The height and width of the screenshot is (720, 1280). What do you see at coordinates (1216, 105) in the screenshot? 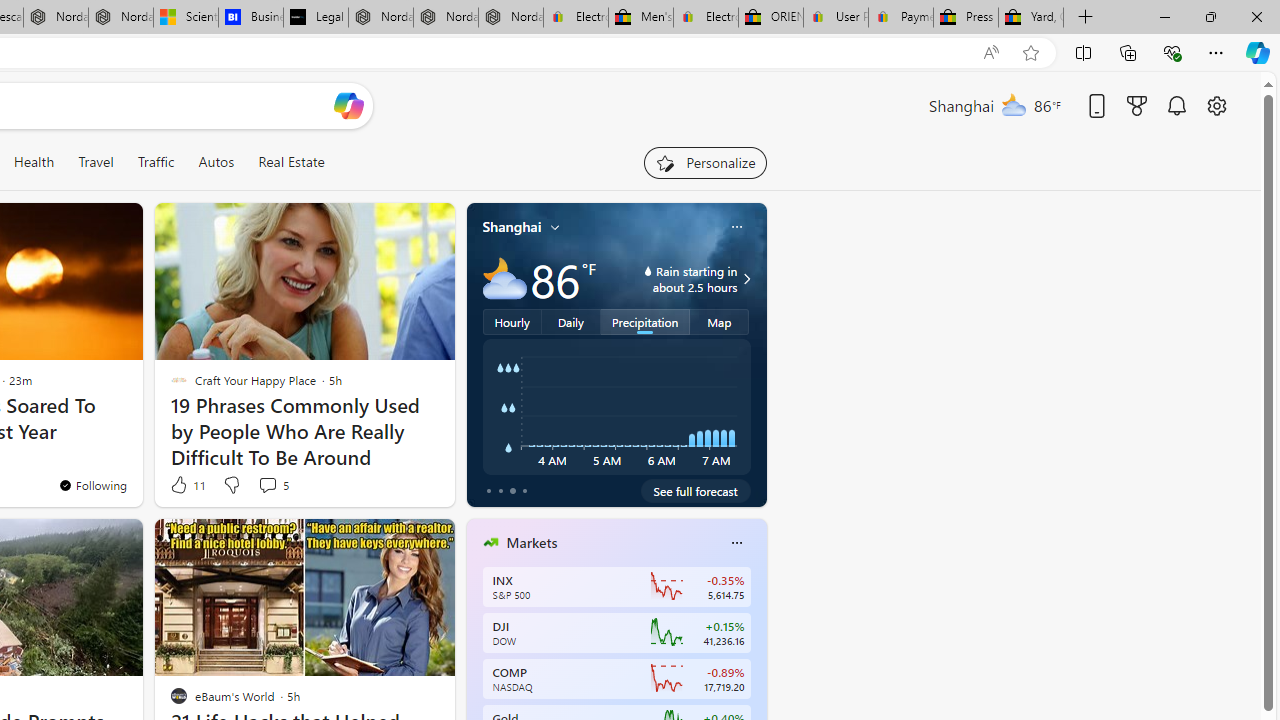
I see `Open settings` at bounding box center [1216, 105].